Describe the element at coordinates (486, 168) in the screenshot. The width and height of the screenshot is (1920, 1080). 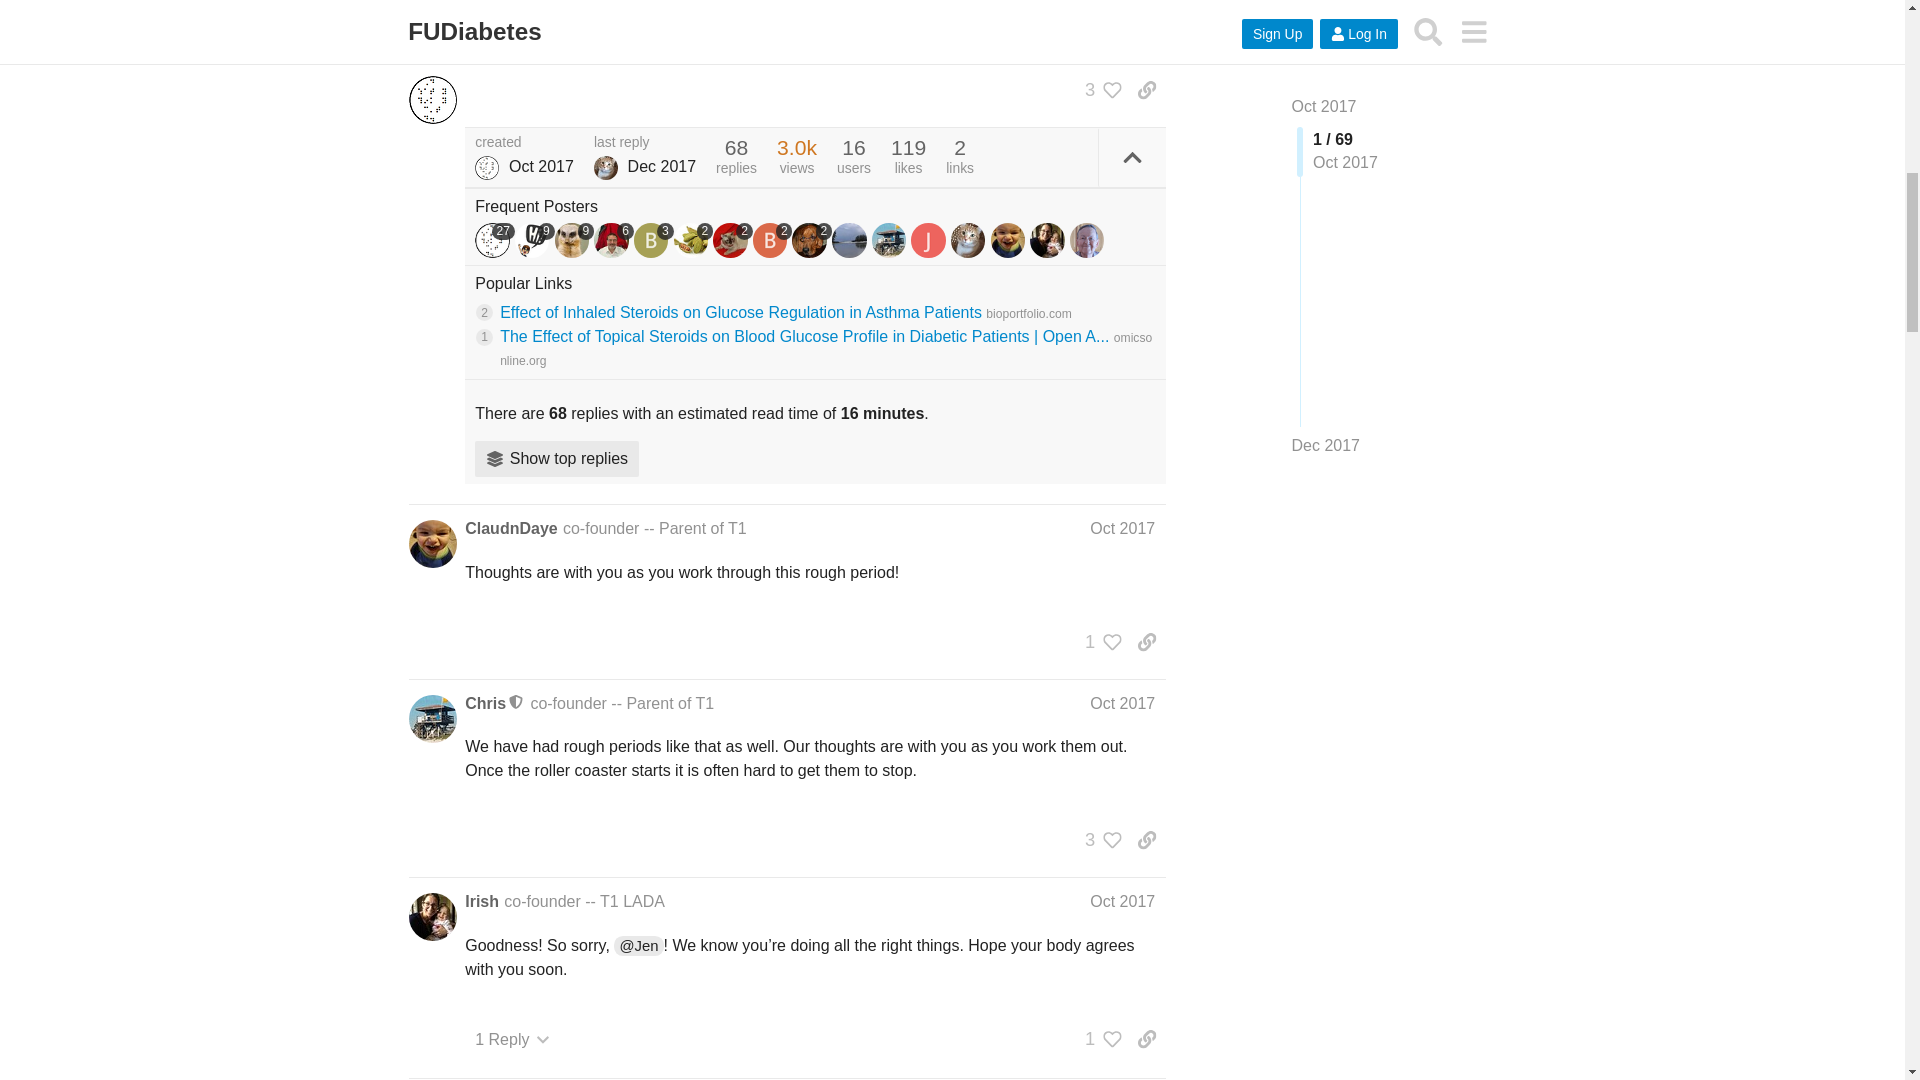
I see `Jen` at that location.